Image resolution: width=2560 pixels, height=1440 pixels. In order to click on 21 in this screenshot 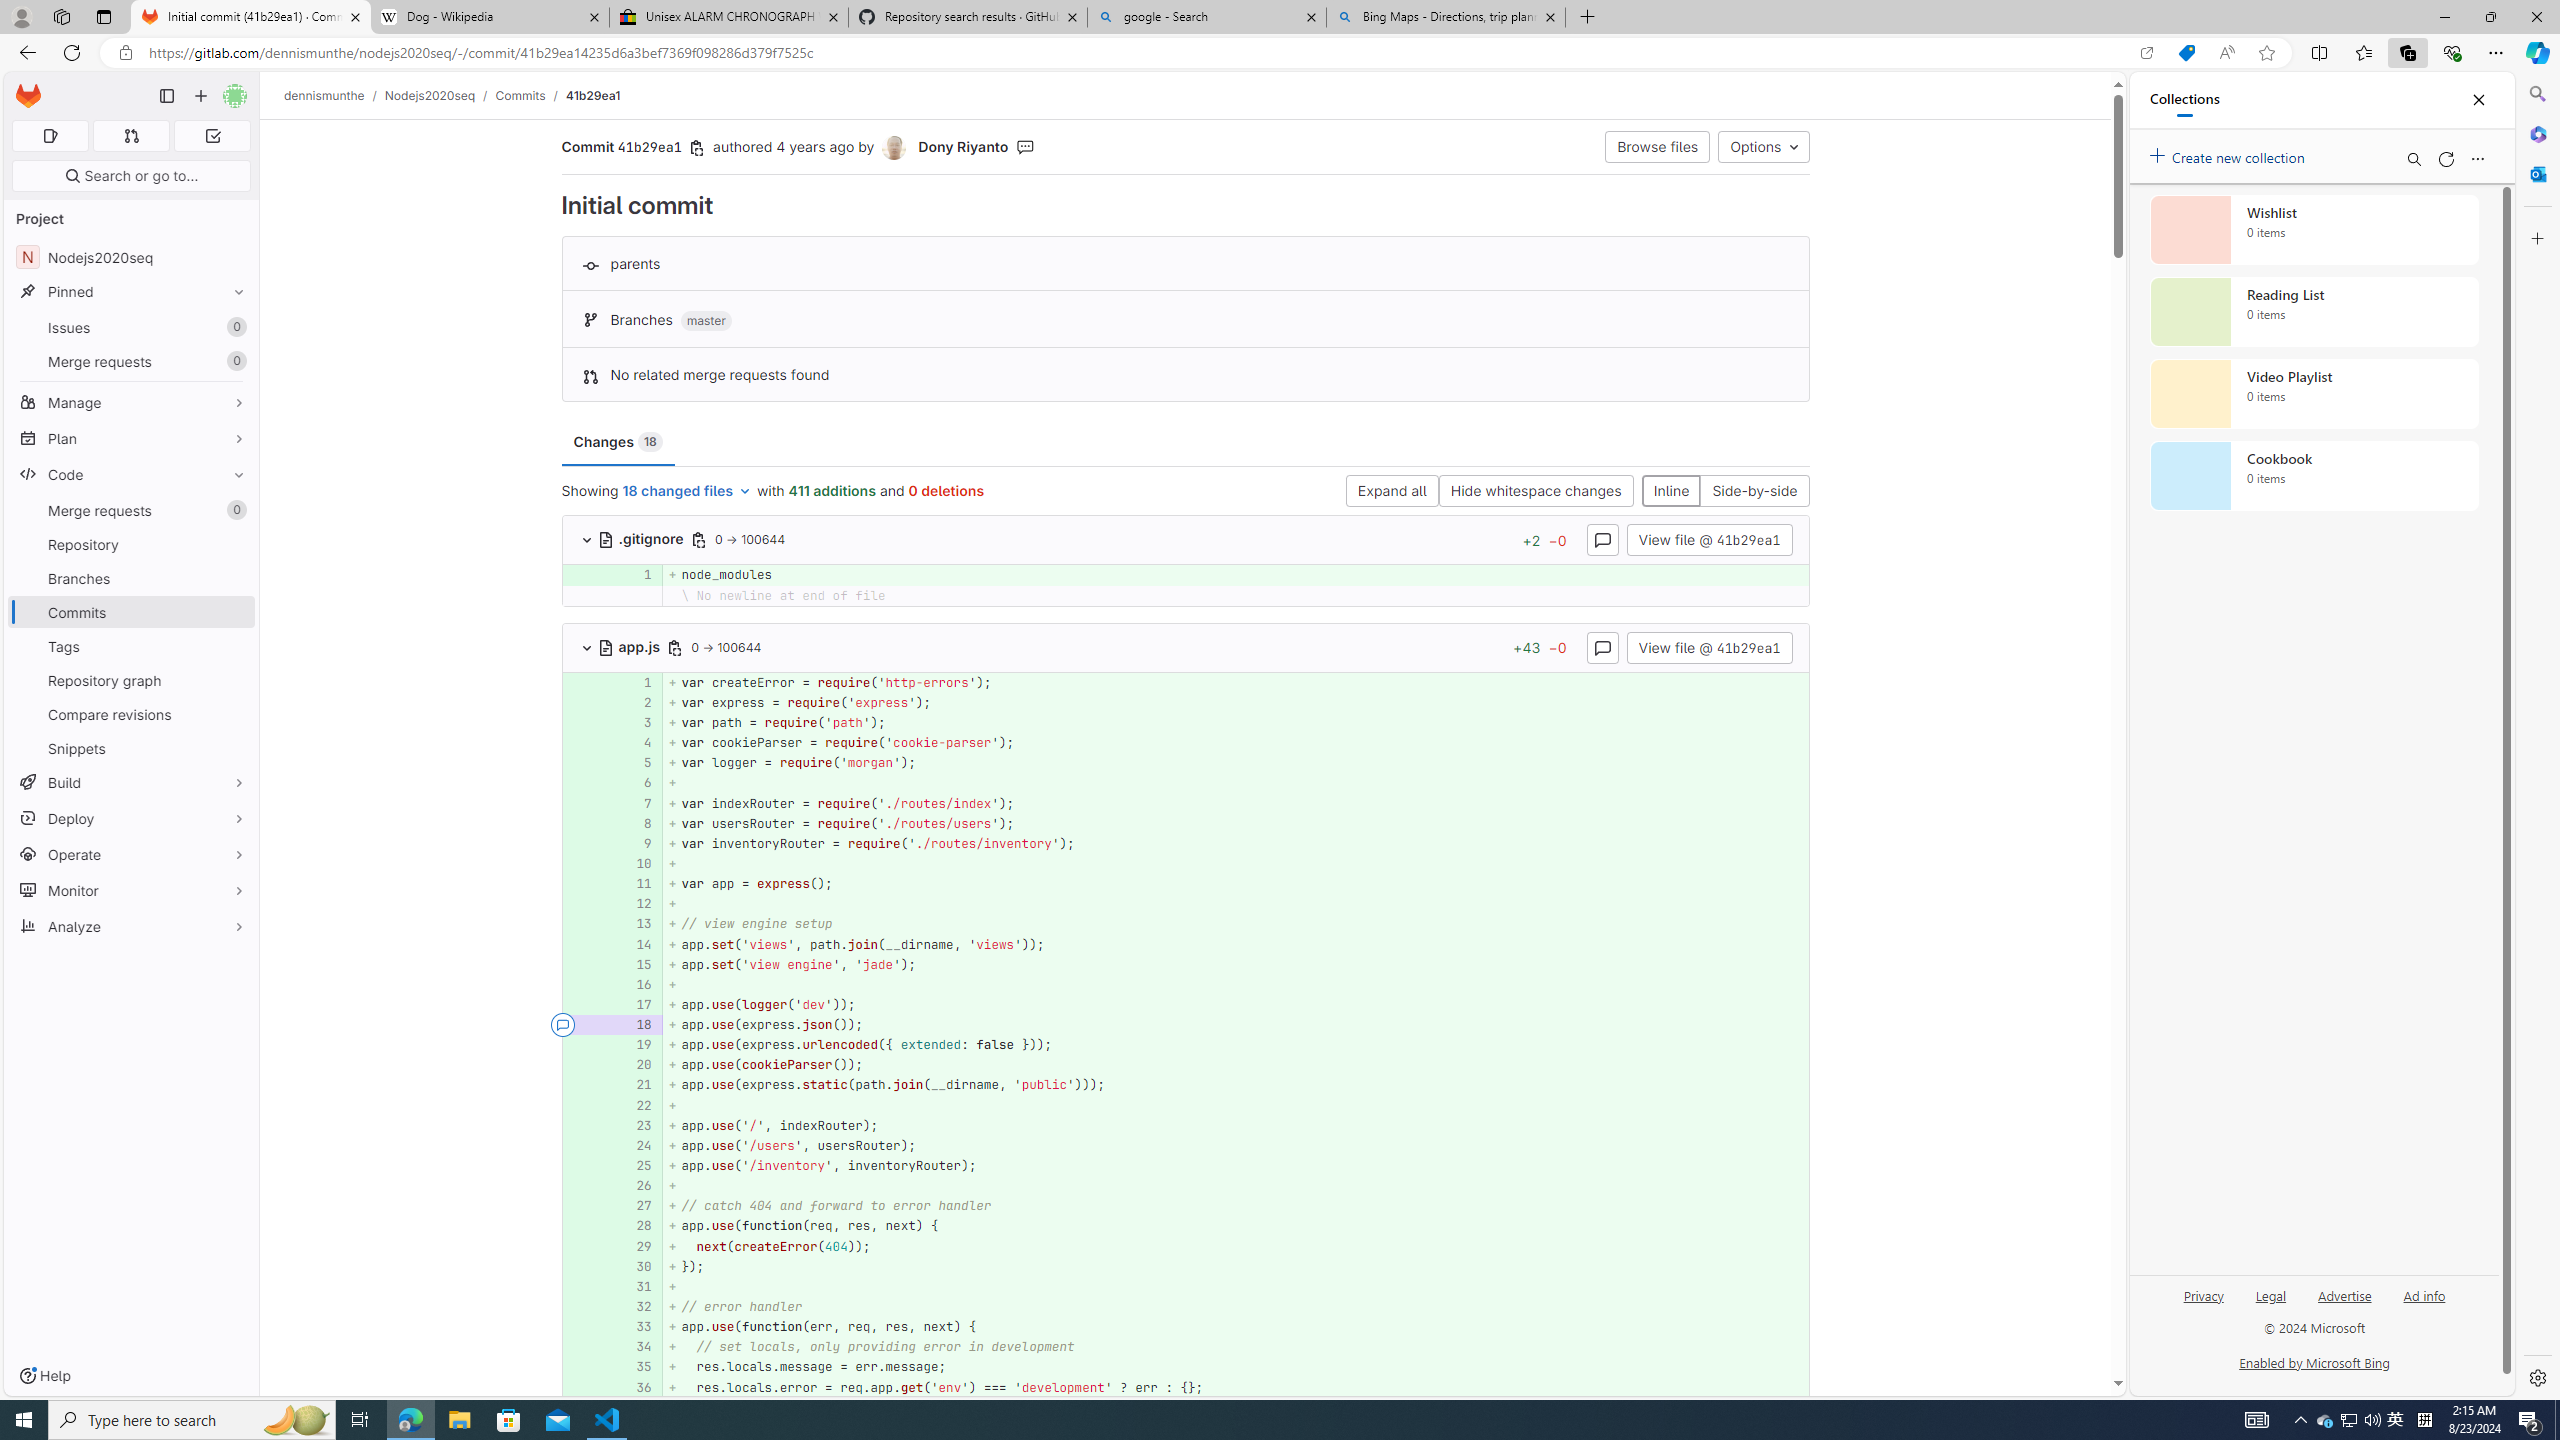, I will do `click(634, 1085)`.